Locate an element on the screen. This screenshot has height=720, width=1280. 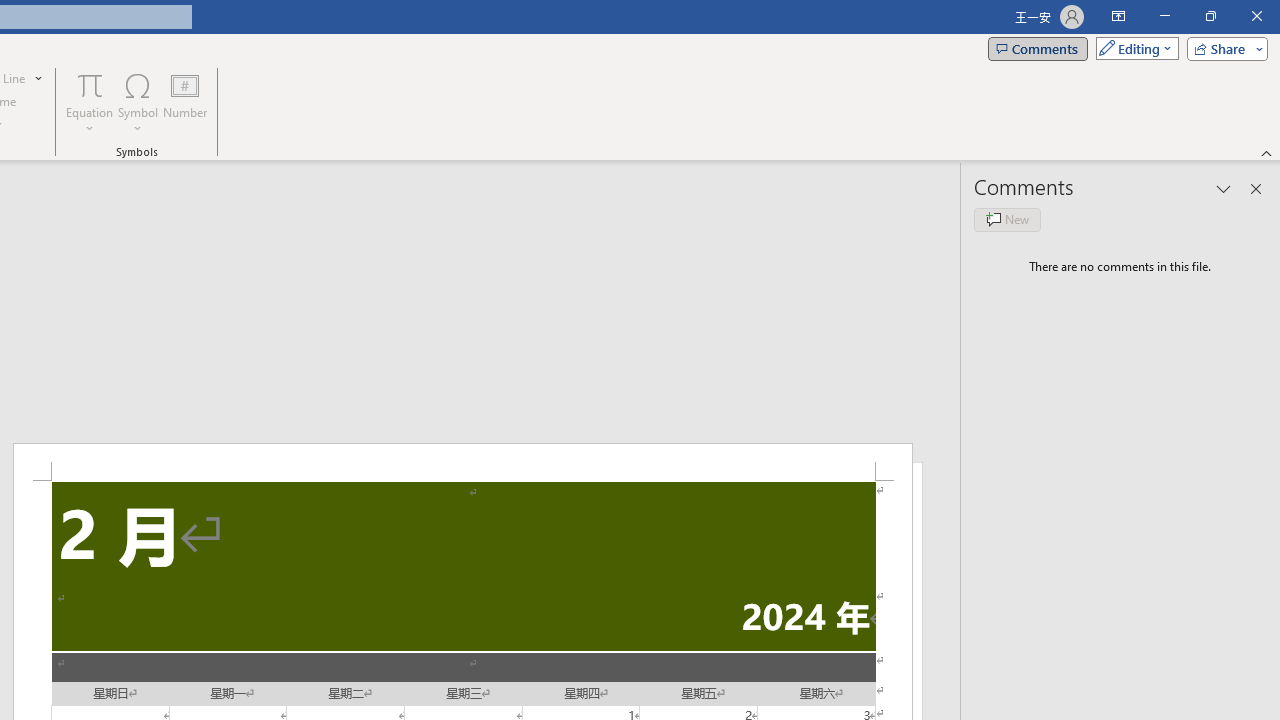
Task Pane Options is located at coordinates (1224, 188).